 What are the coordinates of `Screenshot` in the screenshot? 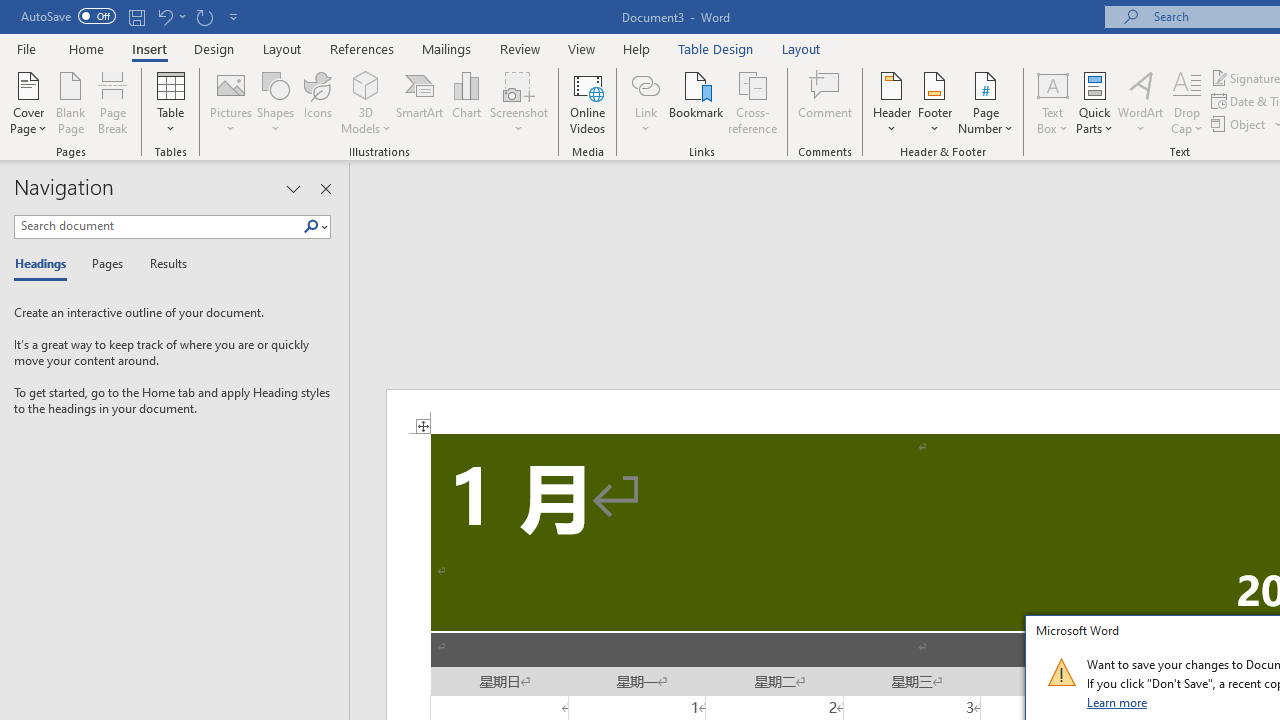 It's located at (518, 102).